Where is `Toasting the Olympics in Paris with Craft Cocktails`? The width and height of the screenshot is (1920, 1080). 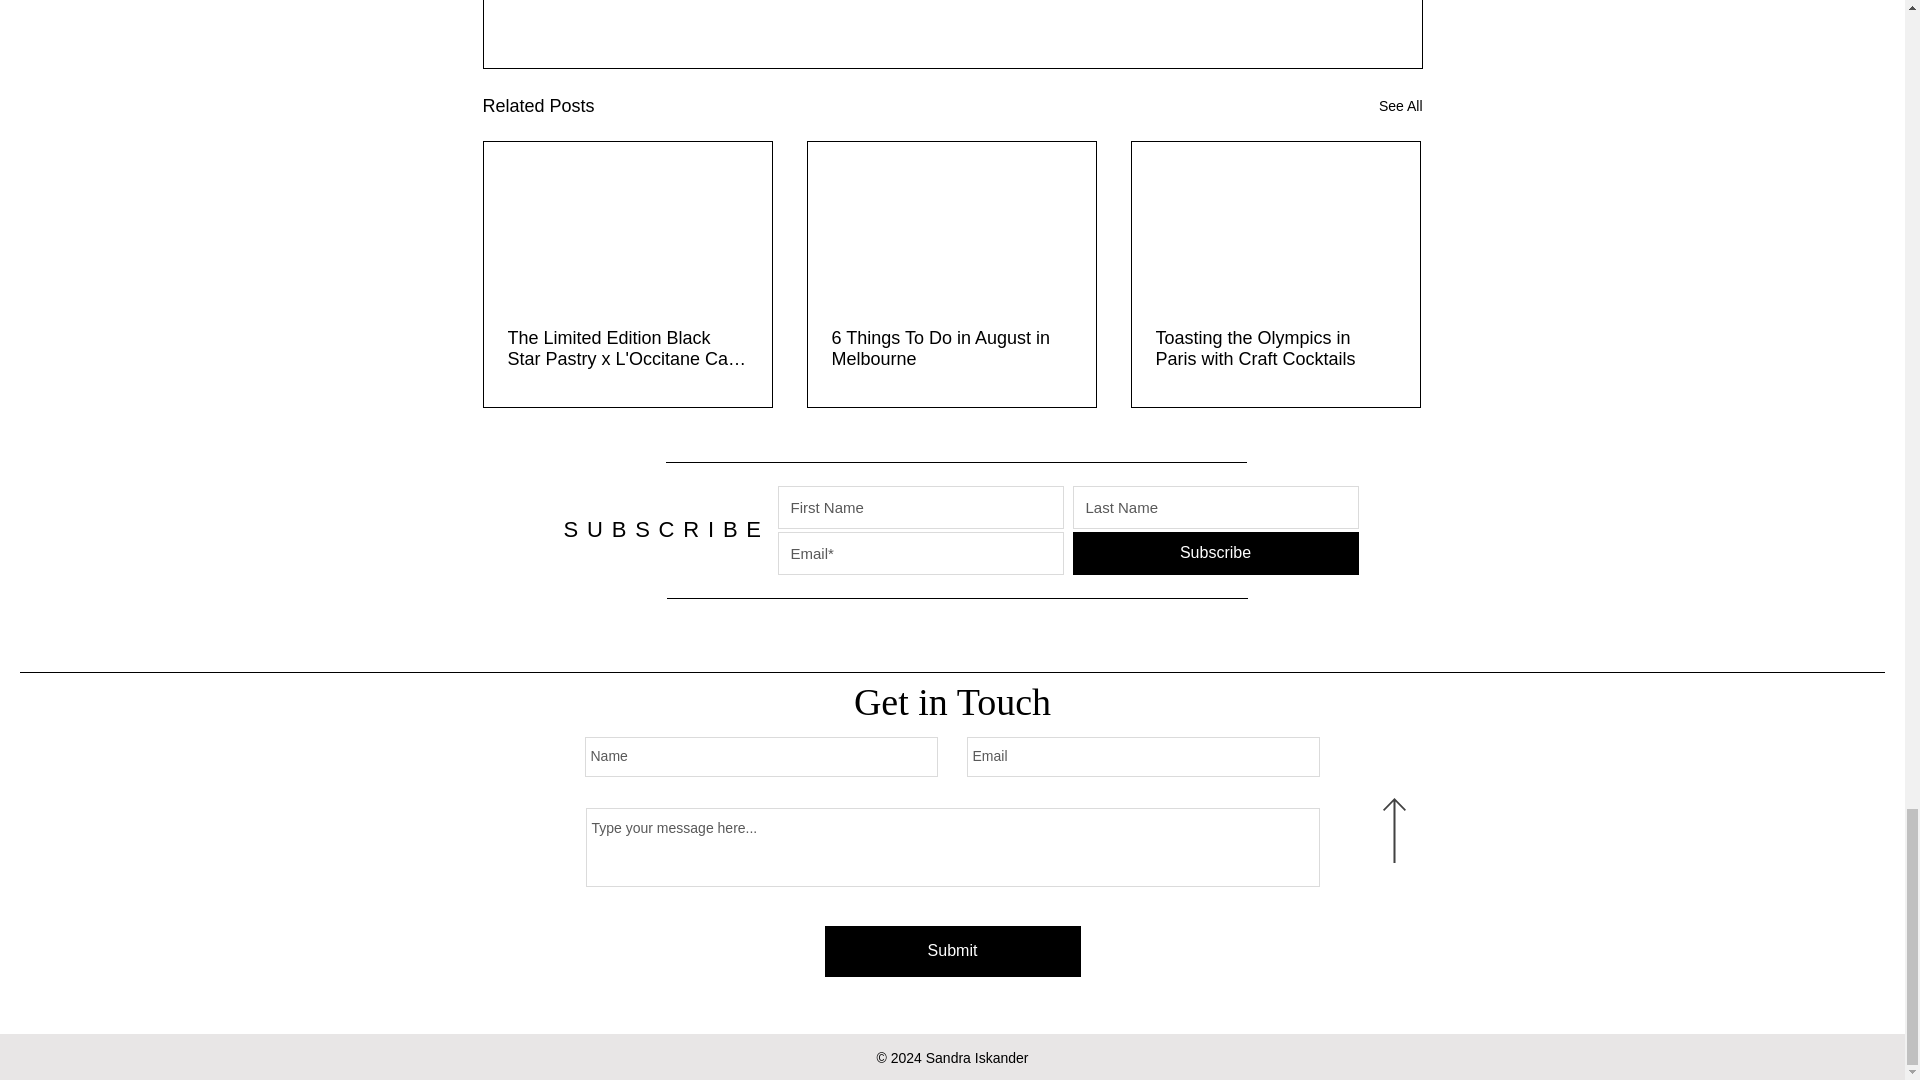
Toasting the Olympics in Paris with Craft Cocktails is located at coordinates (1275, 349).